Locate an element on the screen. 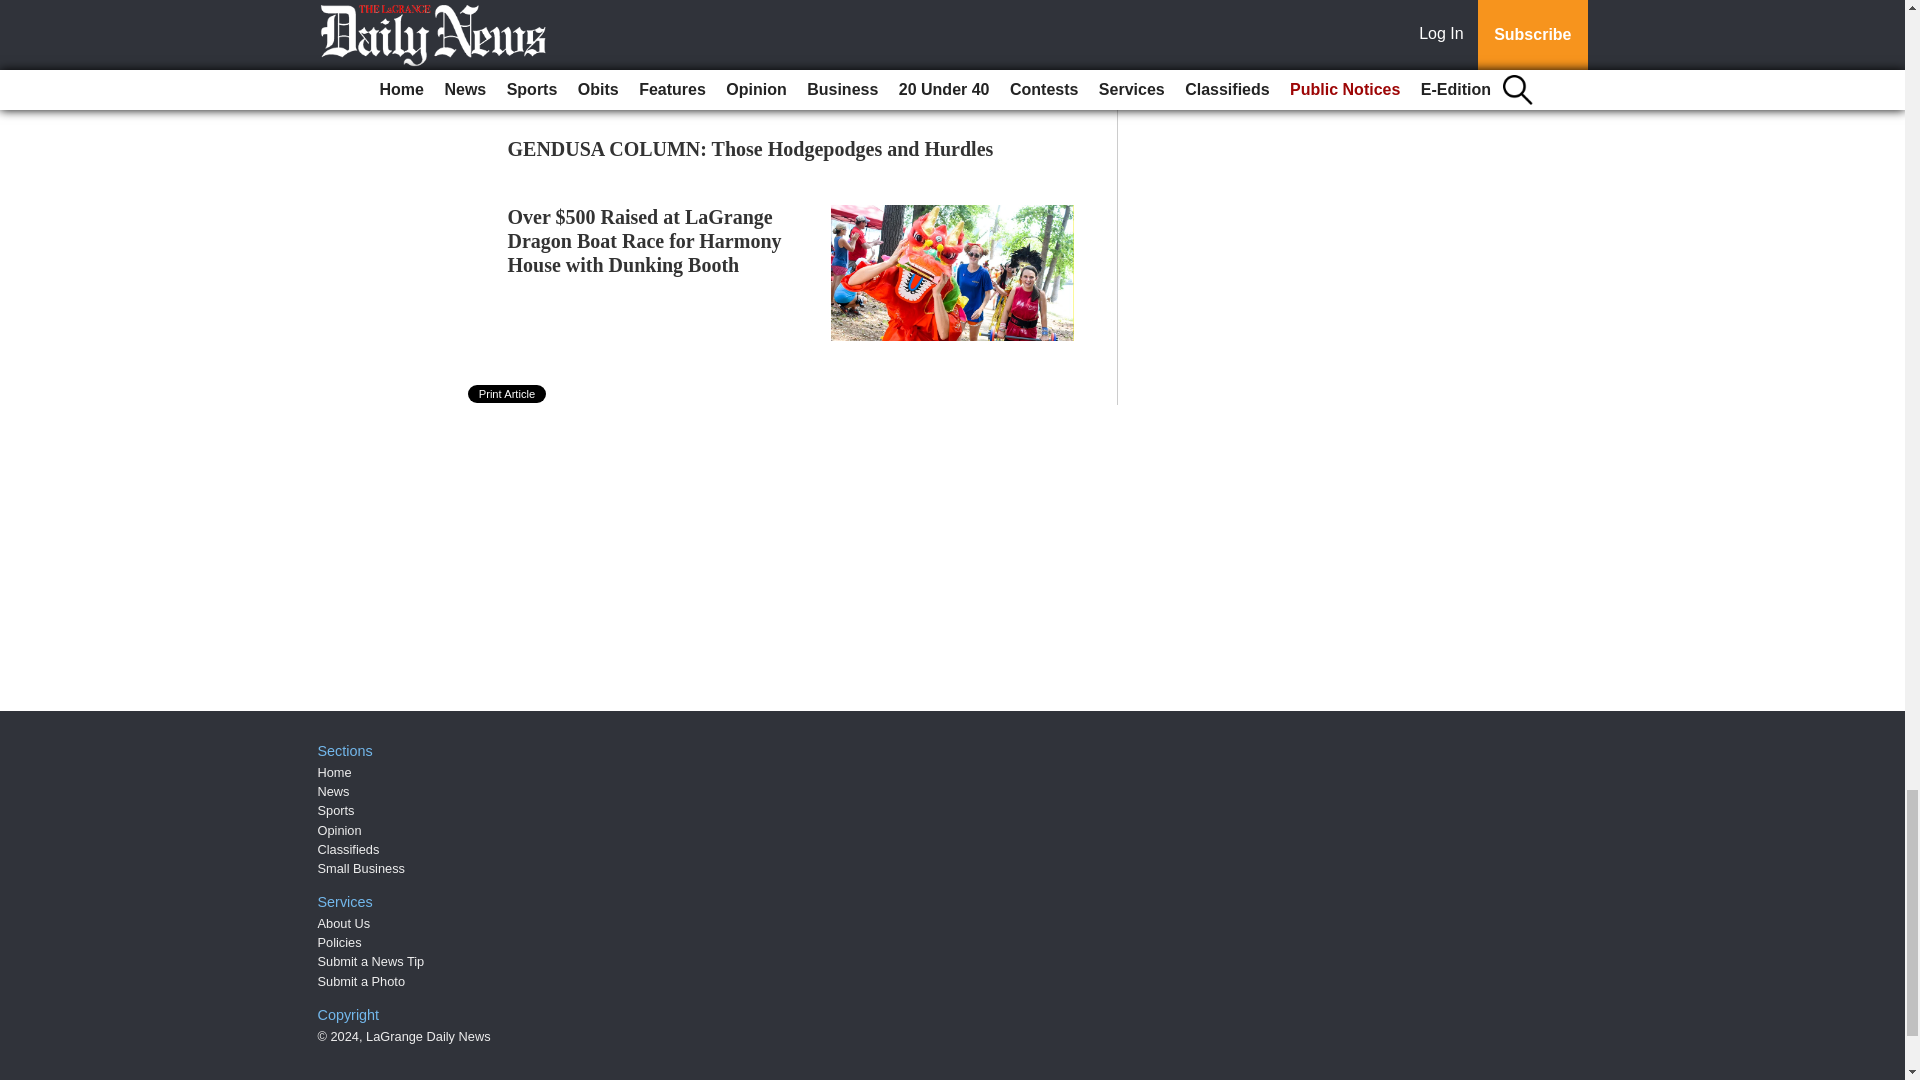  Print Article is located at coordinates (508, 393).